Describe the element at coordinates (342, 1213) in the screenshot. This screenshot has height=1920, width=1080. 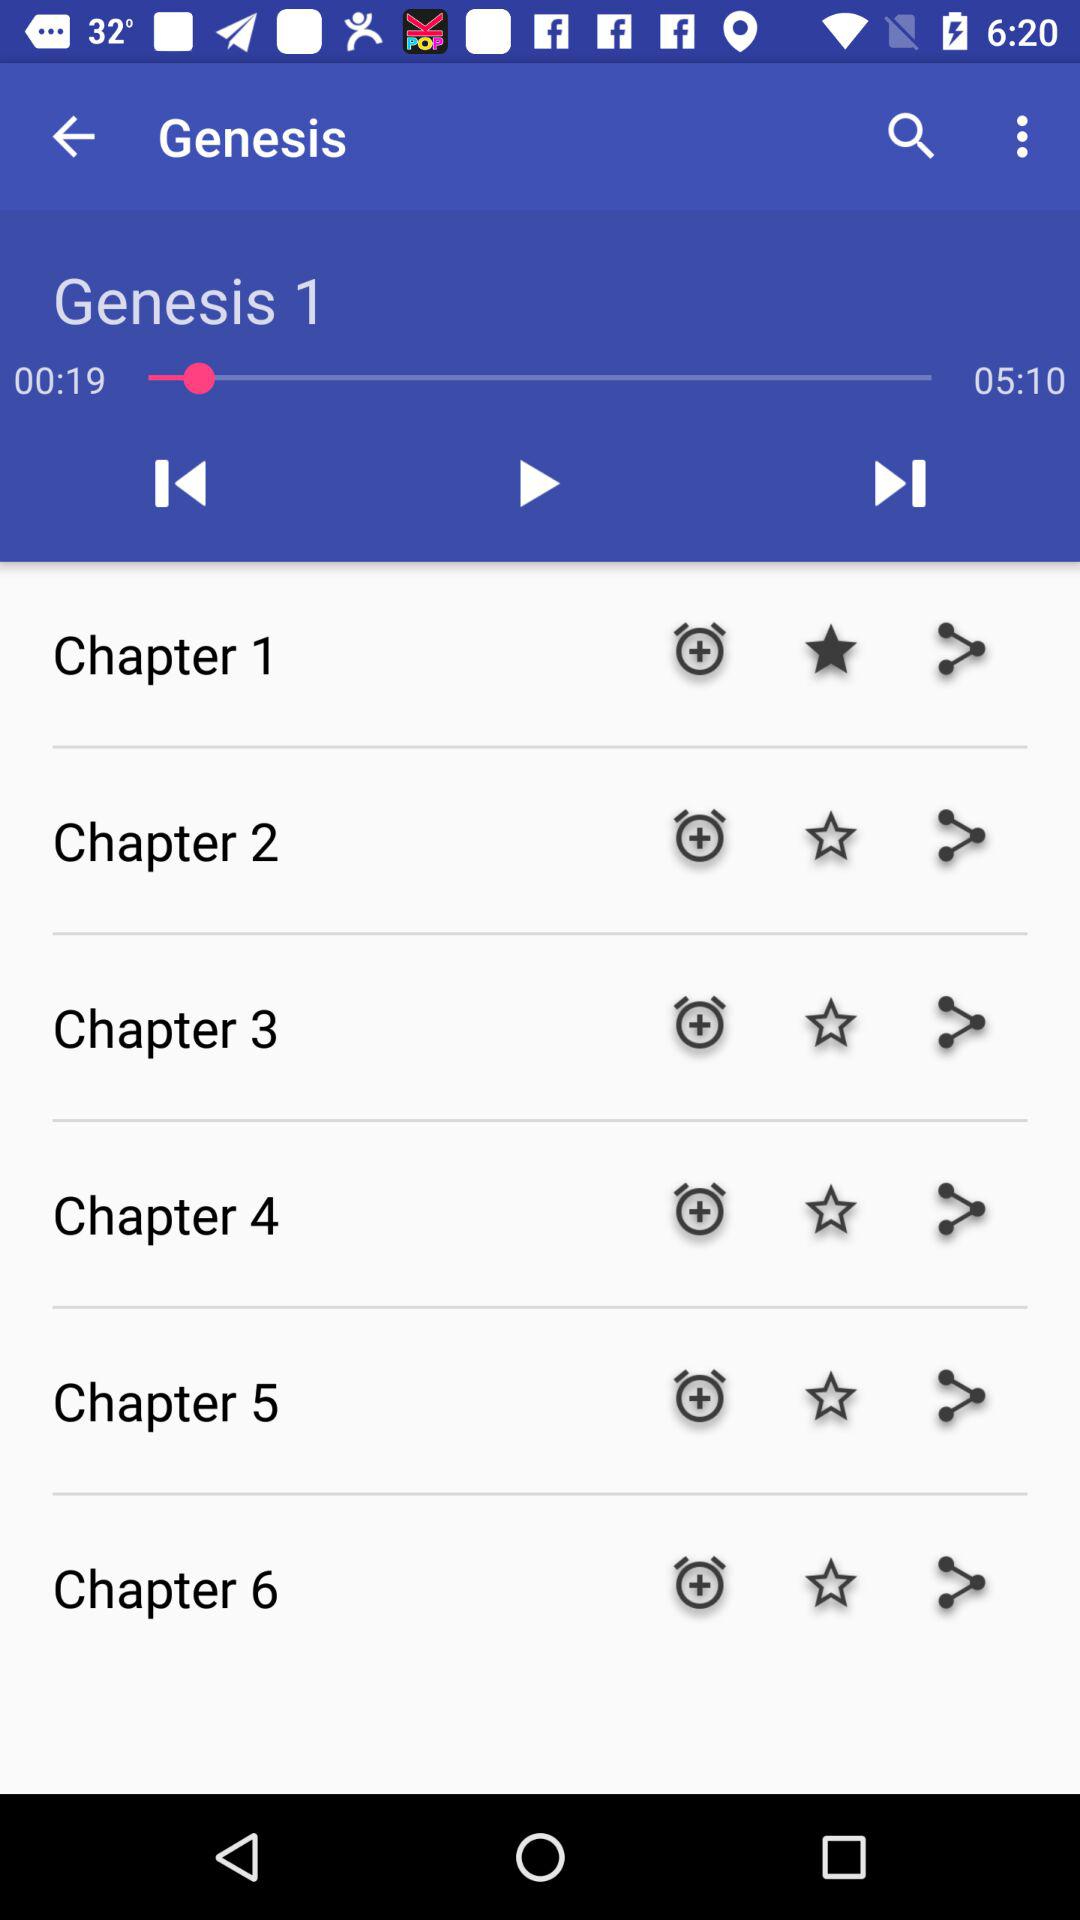
I see `choose chapter 4 item` at that location.